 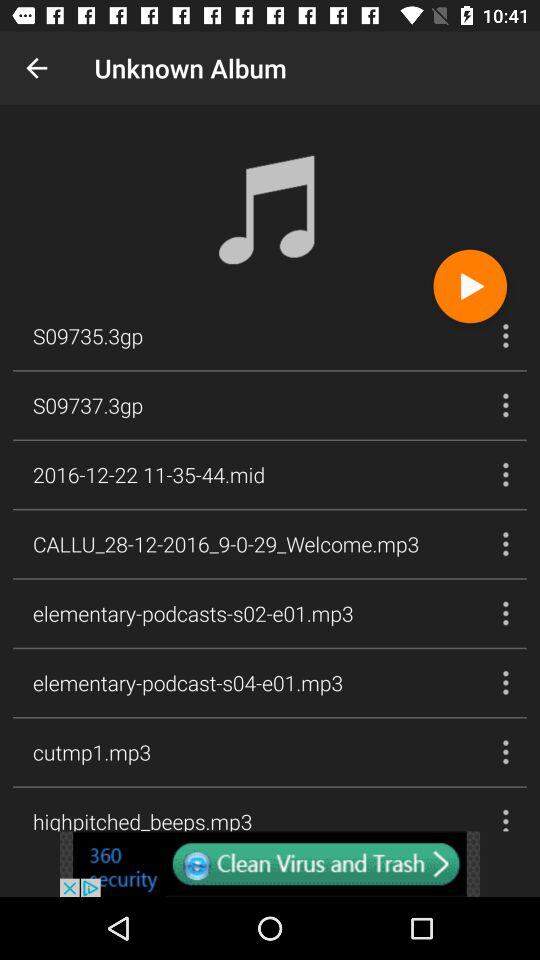 What do you see at coordinates (270, 864) in the screenshot?
I see `open advertisement` at bounding box center [270, 864].